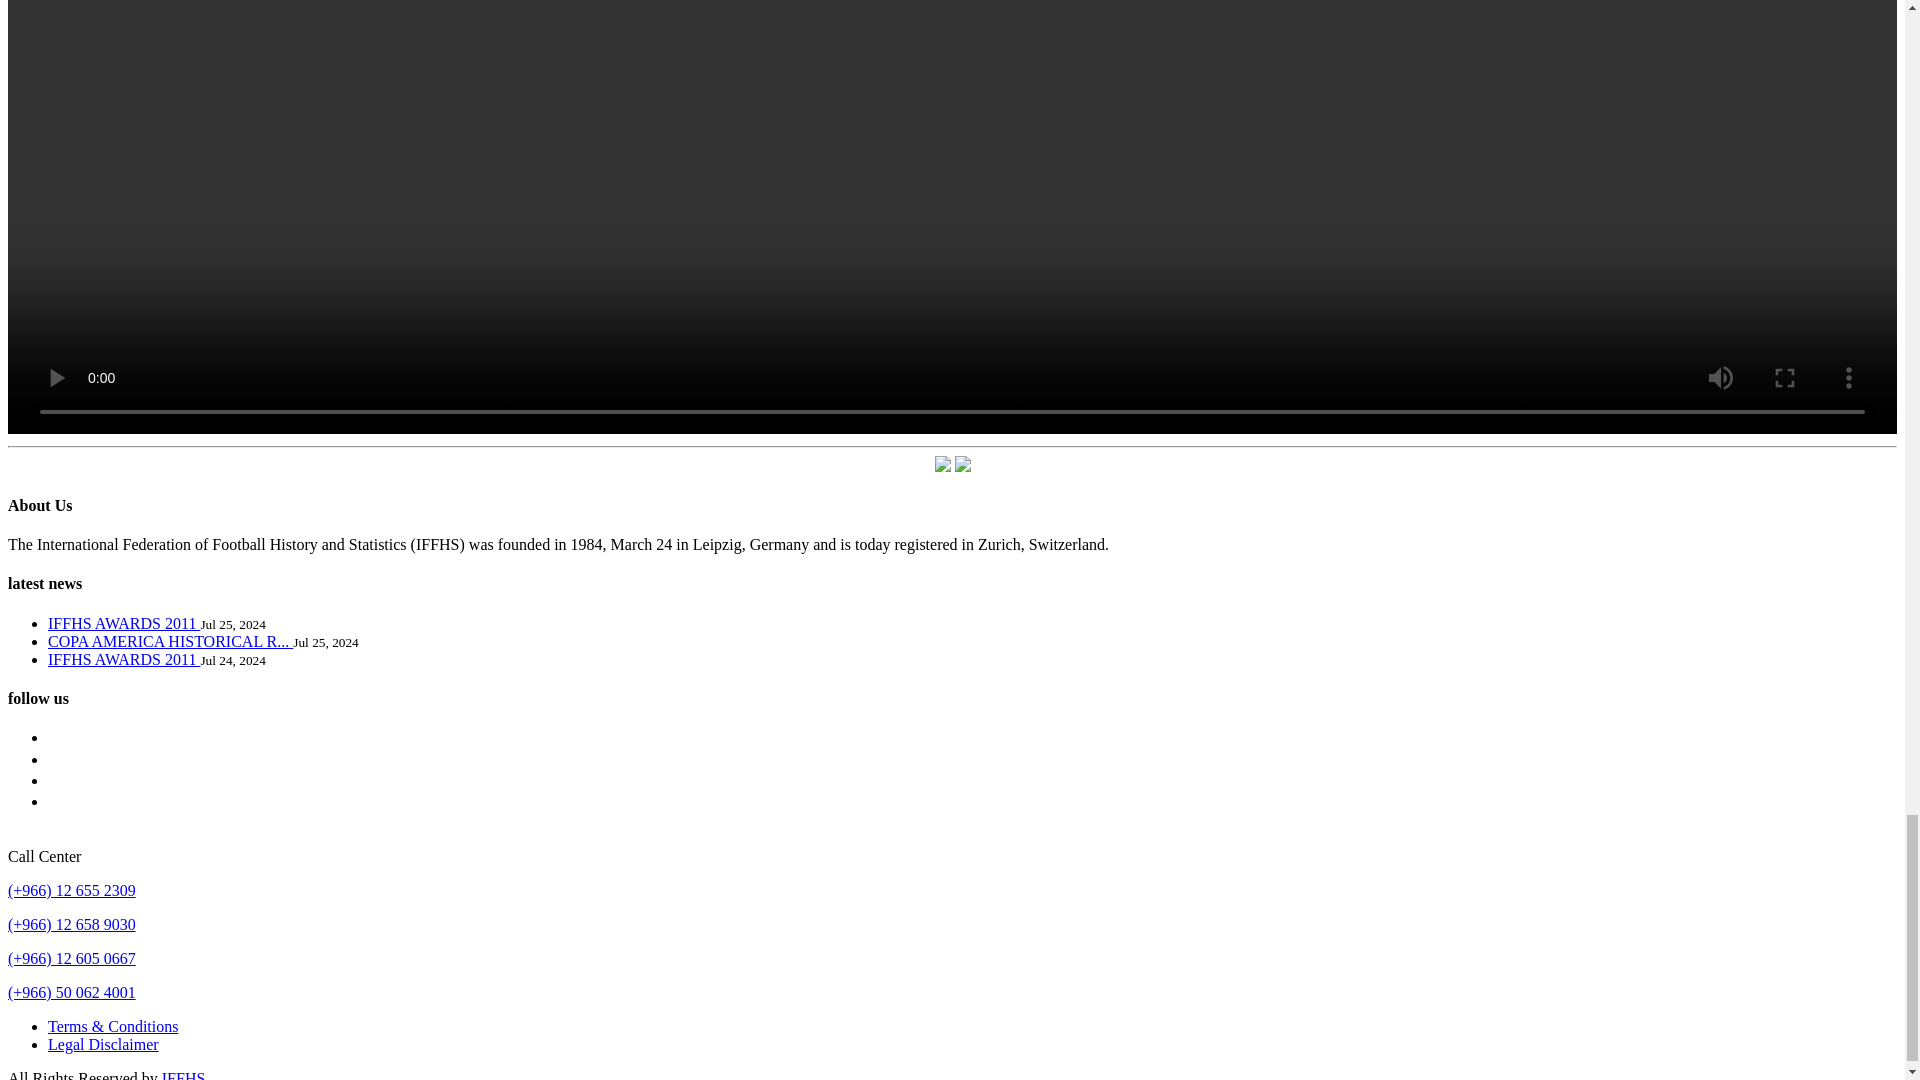  Describe the element at coordinates (104, 1044) in the screenshot. I see `Legal Disclaimer` at that location.